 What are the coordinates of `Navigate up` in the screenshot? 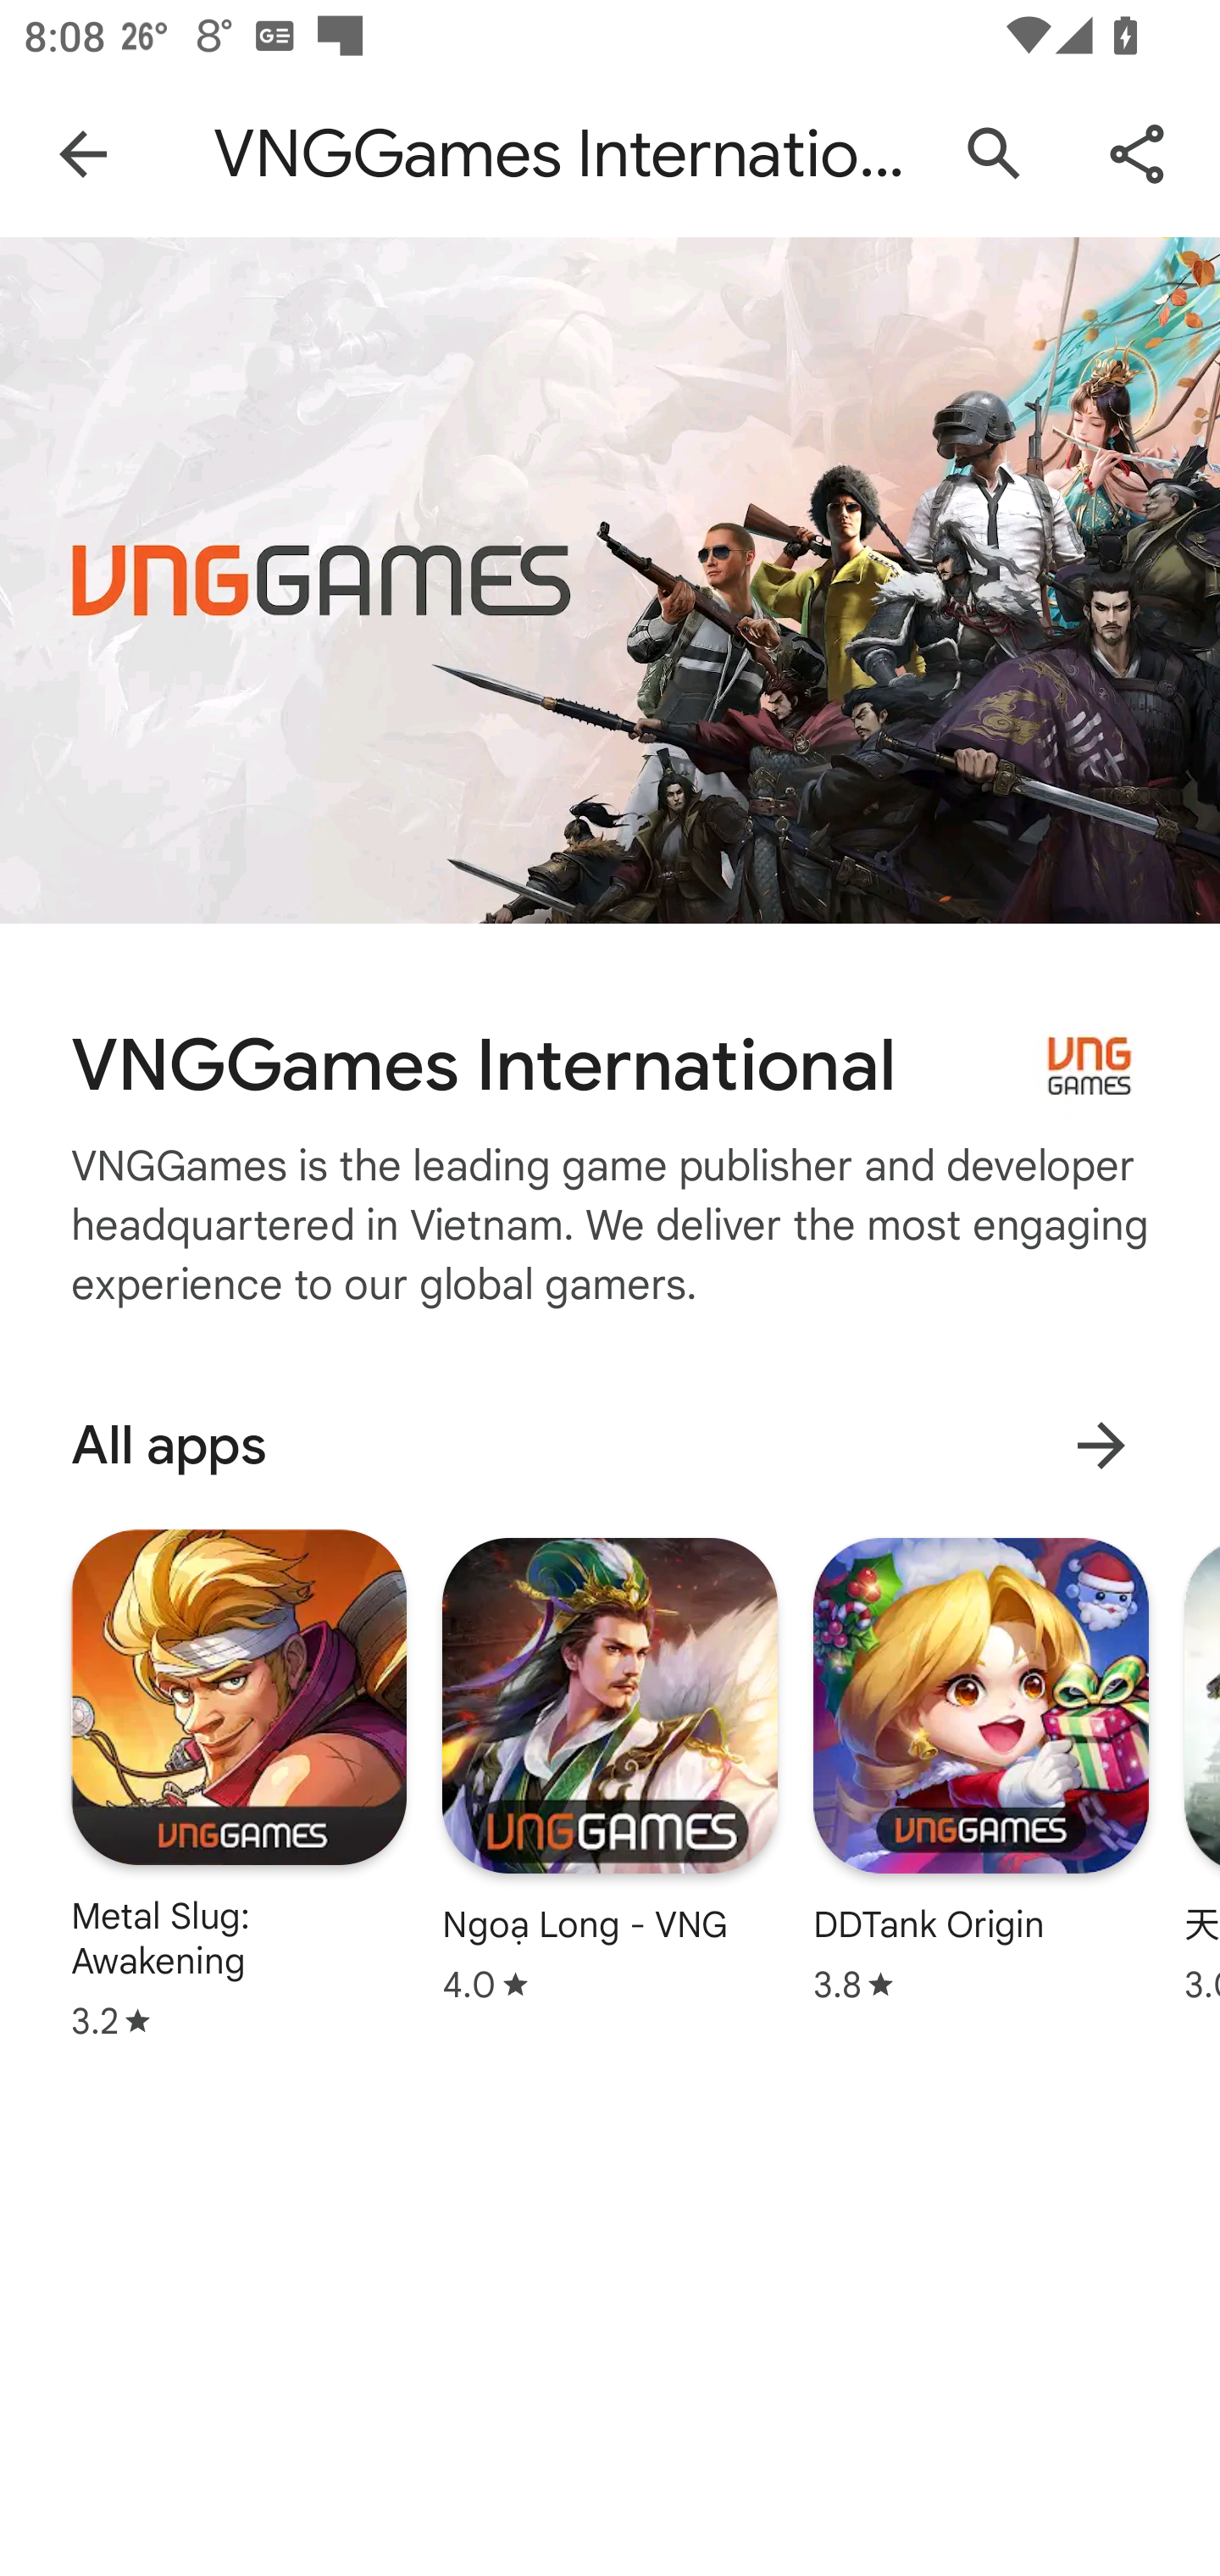 It's located at (83, 154).